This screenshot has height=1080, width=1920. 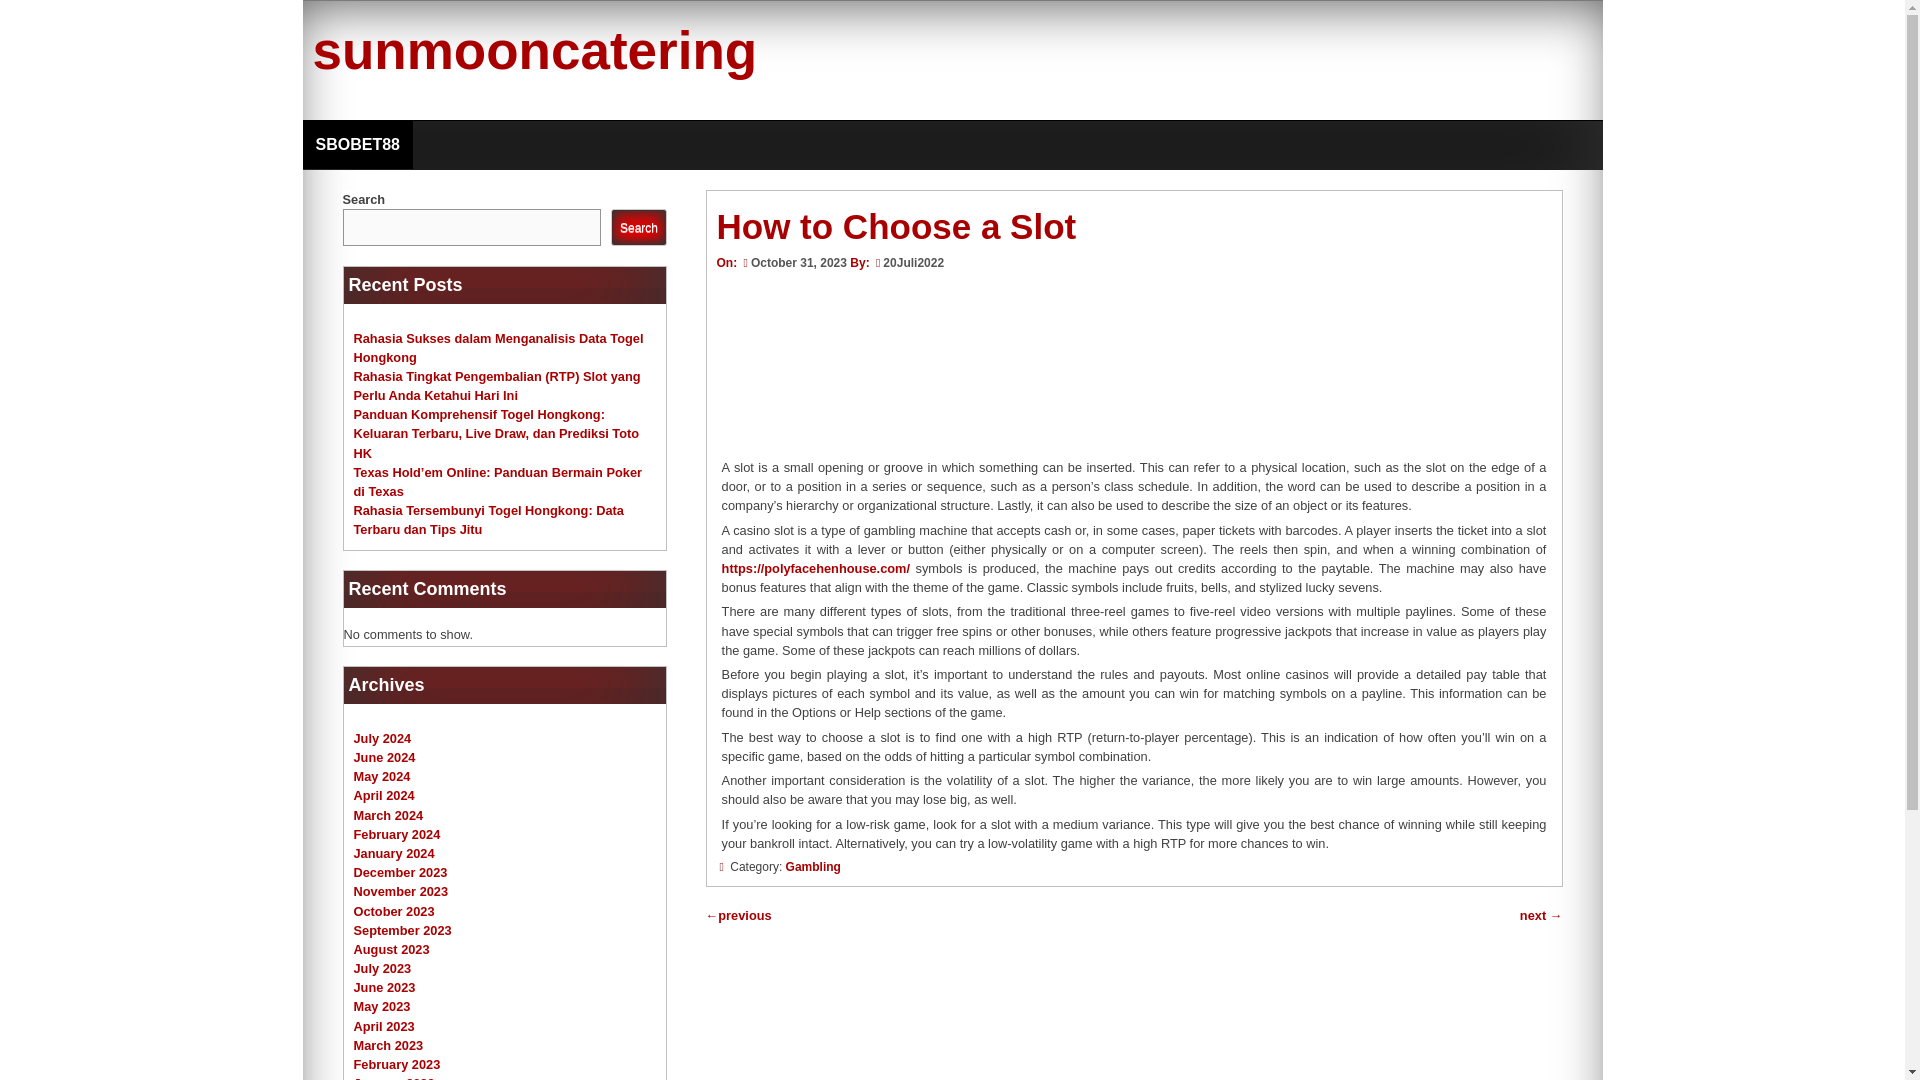 What do you see at coordinates (382, 1006) in the screenshot?
I see `May 2023` at bounding box center [382, 1006].